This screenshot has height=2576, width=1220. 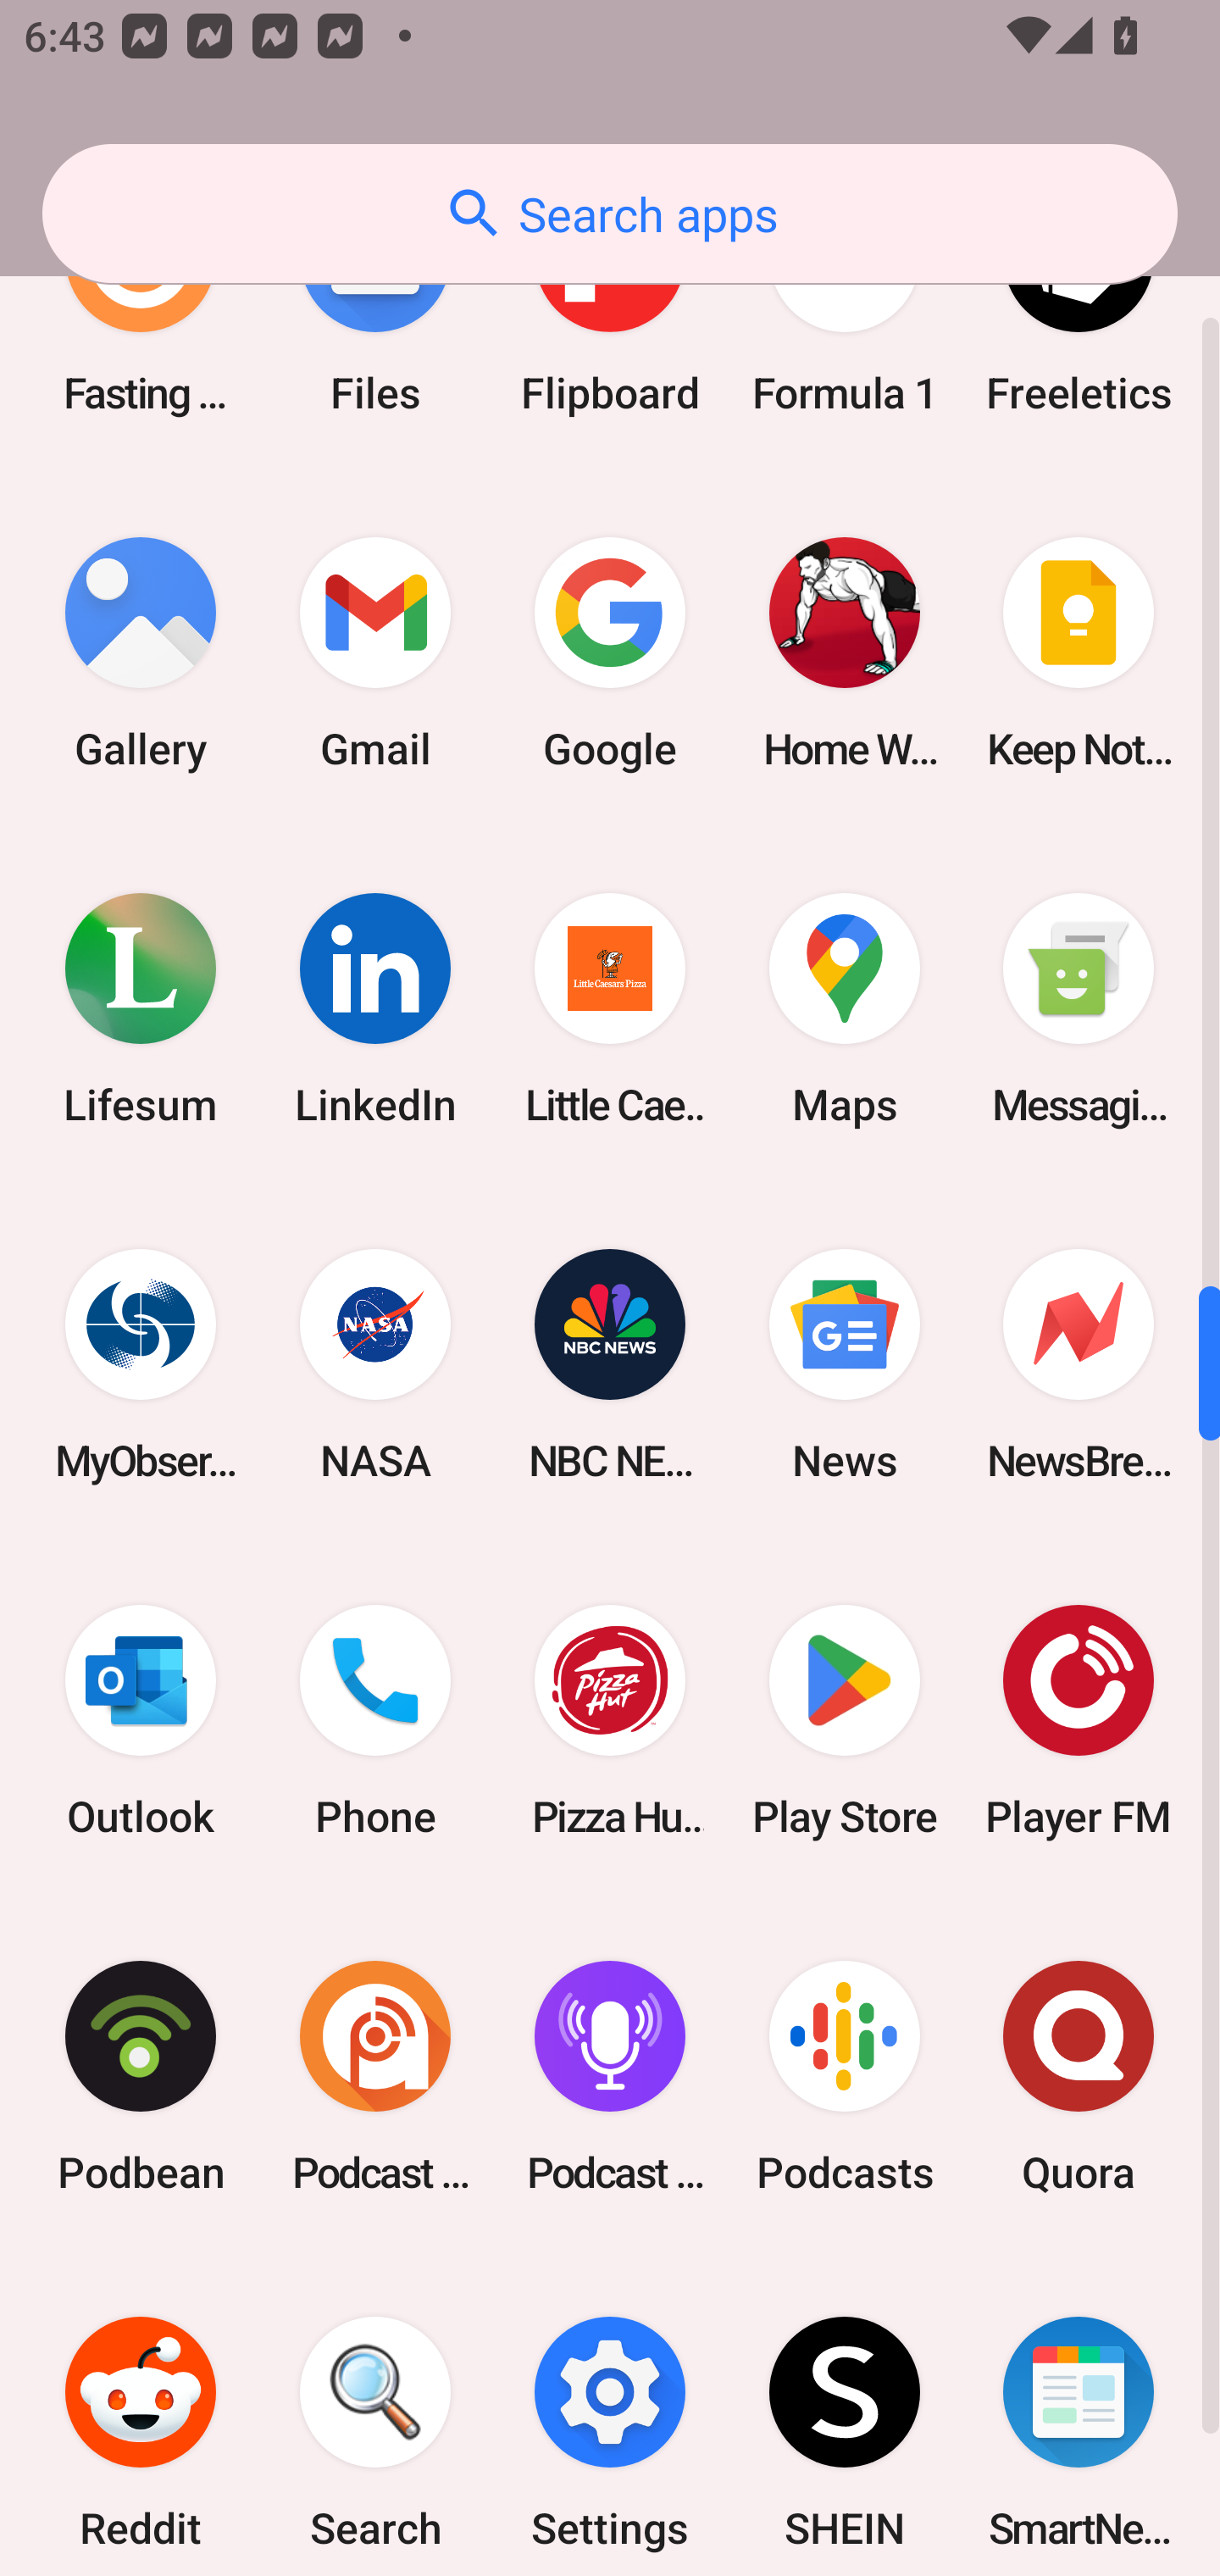 I want to click on SmartNews, so click(x=1079, y=2415).